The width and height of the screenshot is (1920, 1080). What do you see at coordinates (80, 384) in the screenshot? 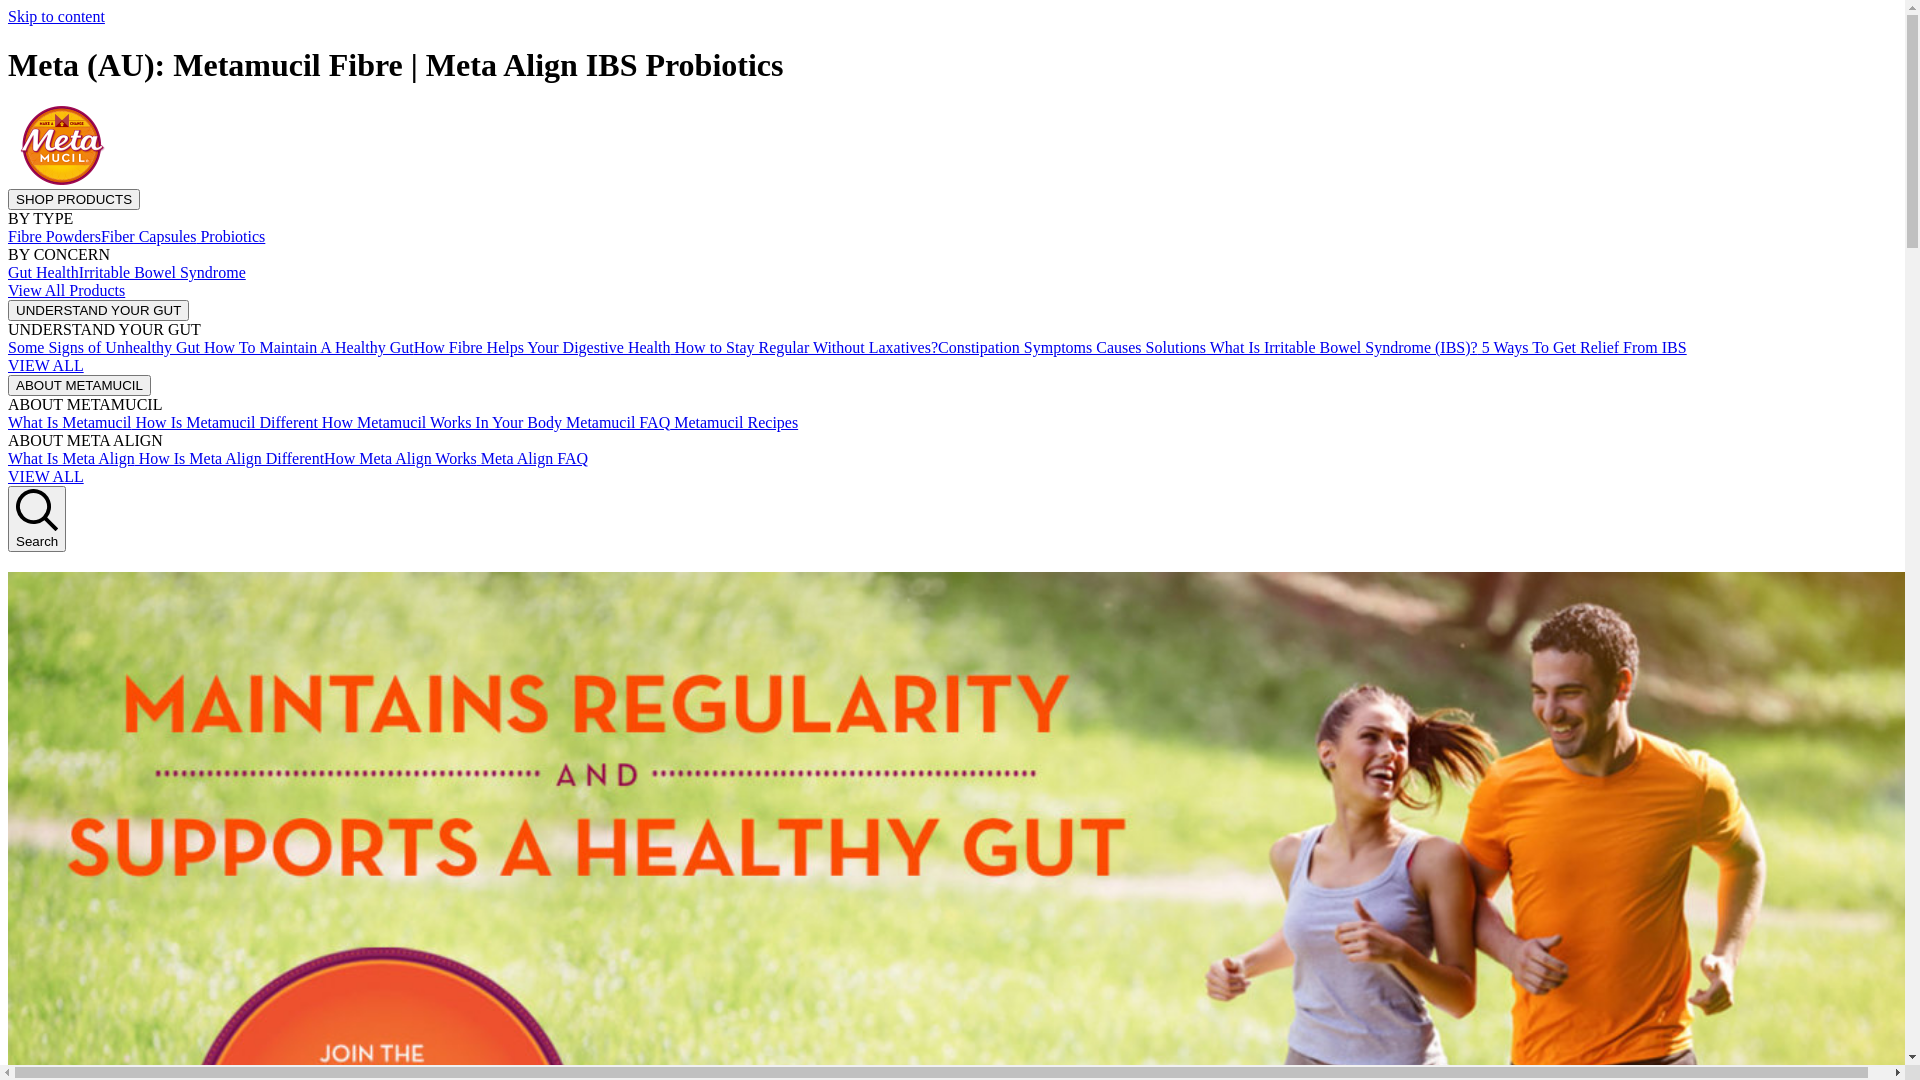
I see `ABOUT METAMUCIL` at bounding box center [80, 384].